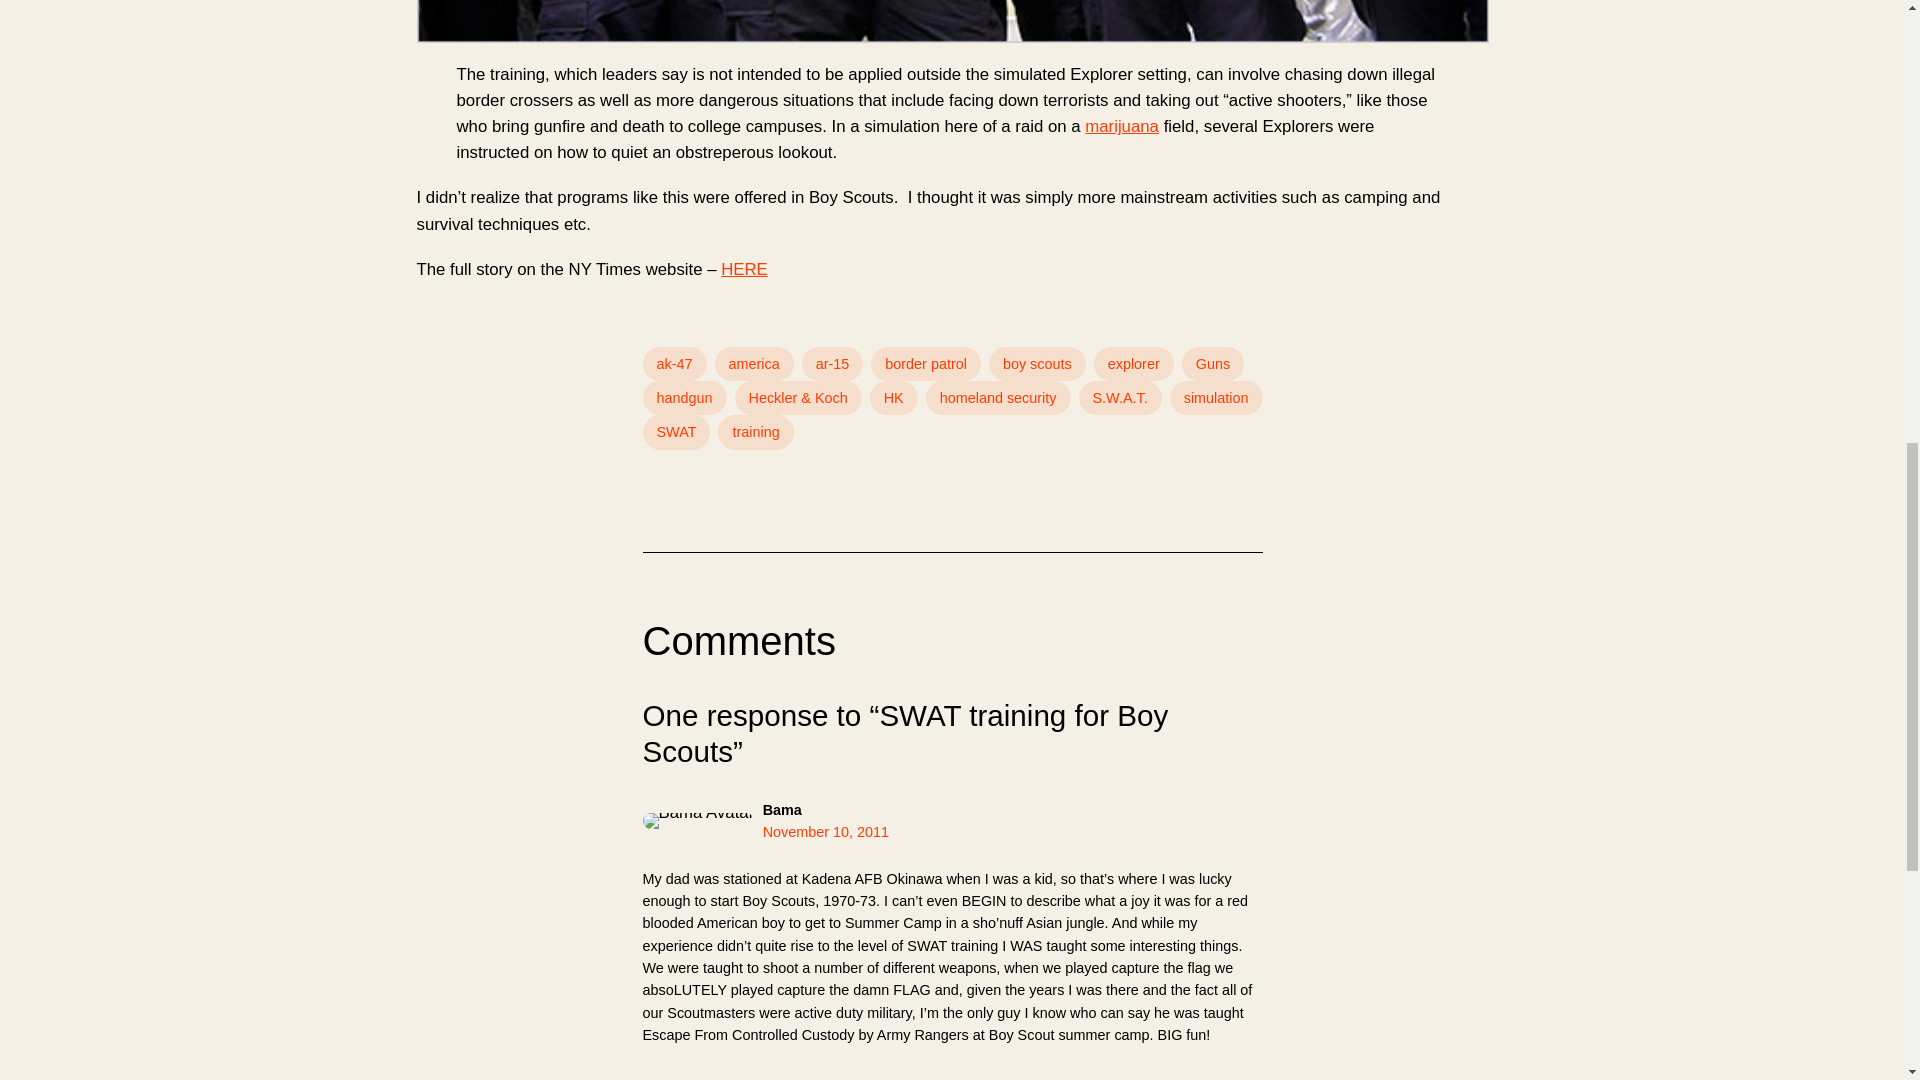 This screenshot has height=1080, width=1920. What do you see at coordinates (1122, 126) in the screenshot?
I see `marijuana` at bounding box center [1122, 126].